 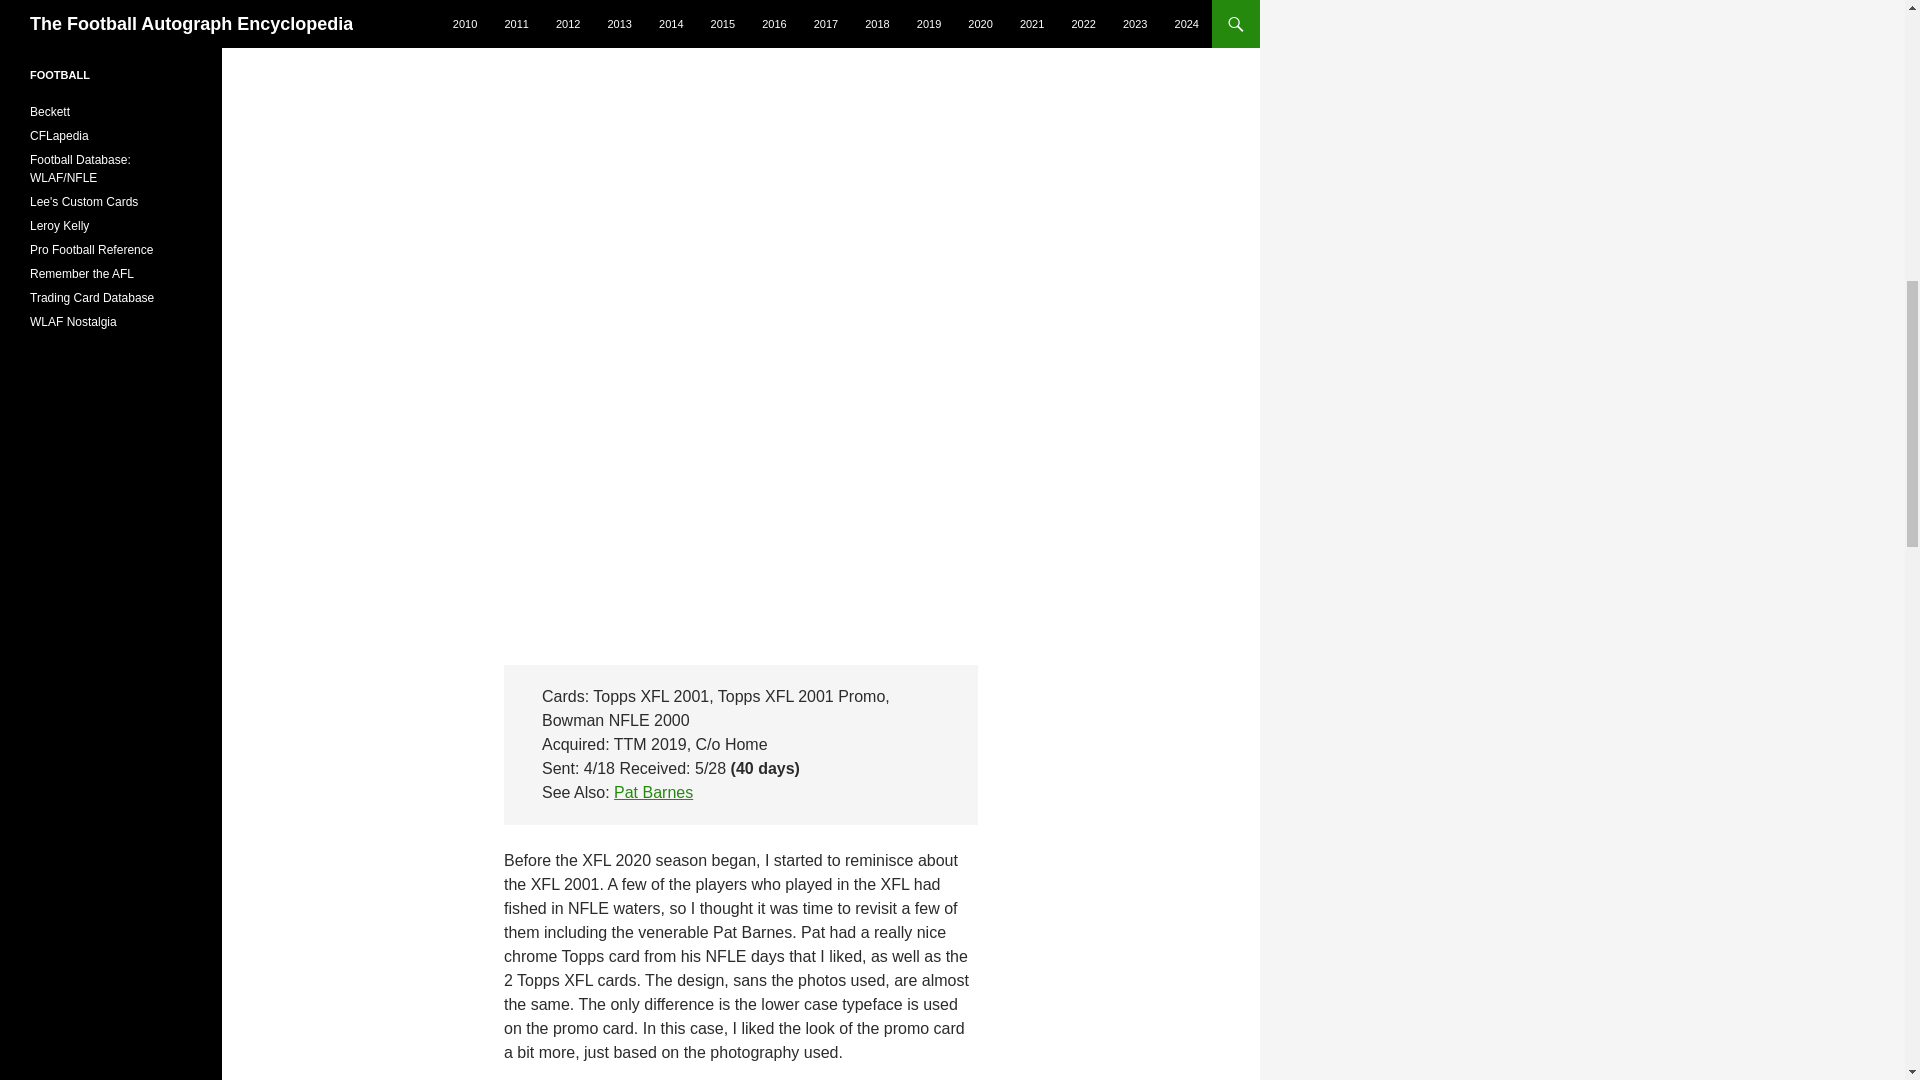 I want to click on My custom football card account, so click(x=84, y=202).